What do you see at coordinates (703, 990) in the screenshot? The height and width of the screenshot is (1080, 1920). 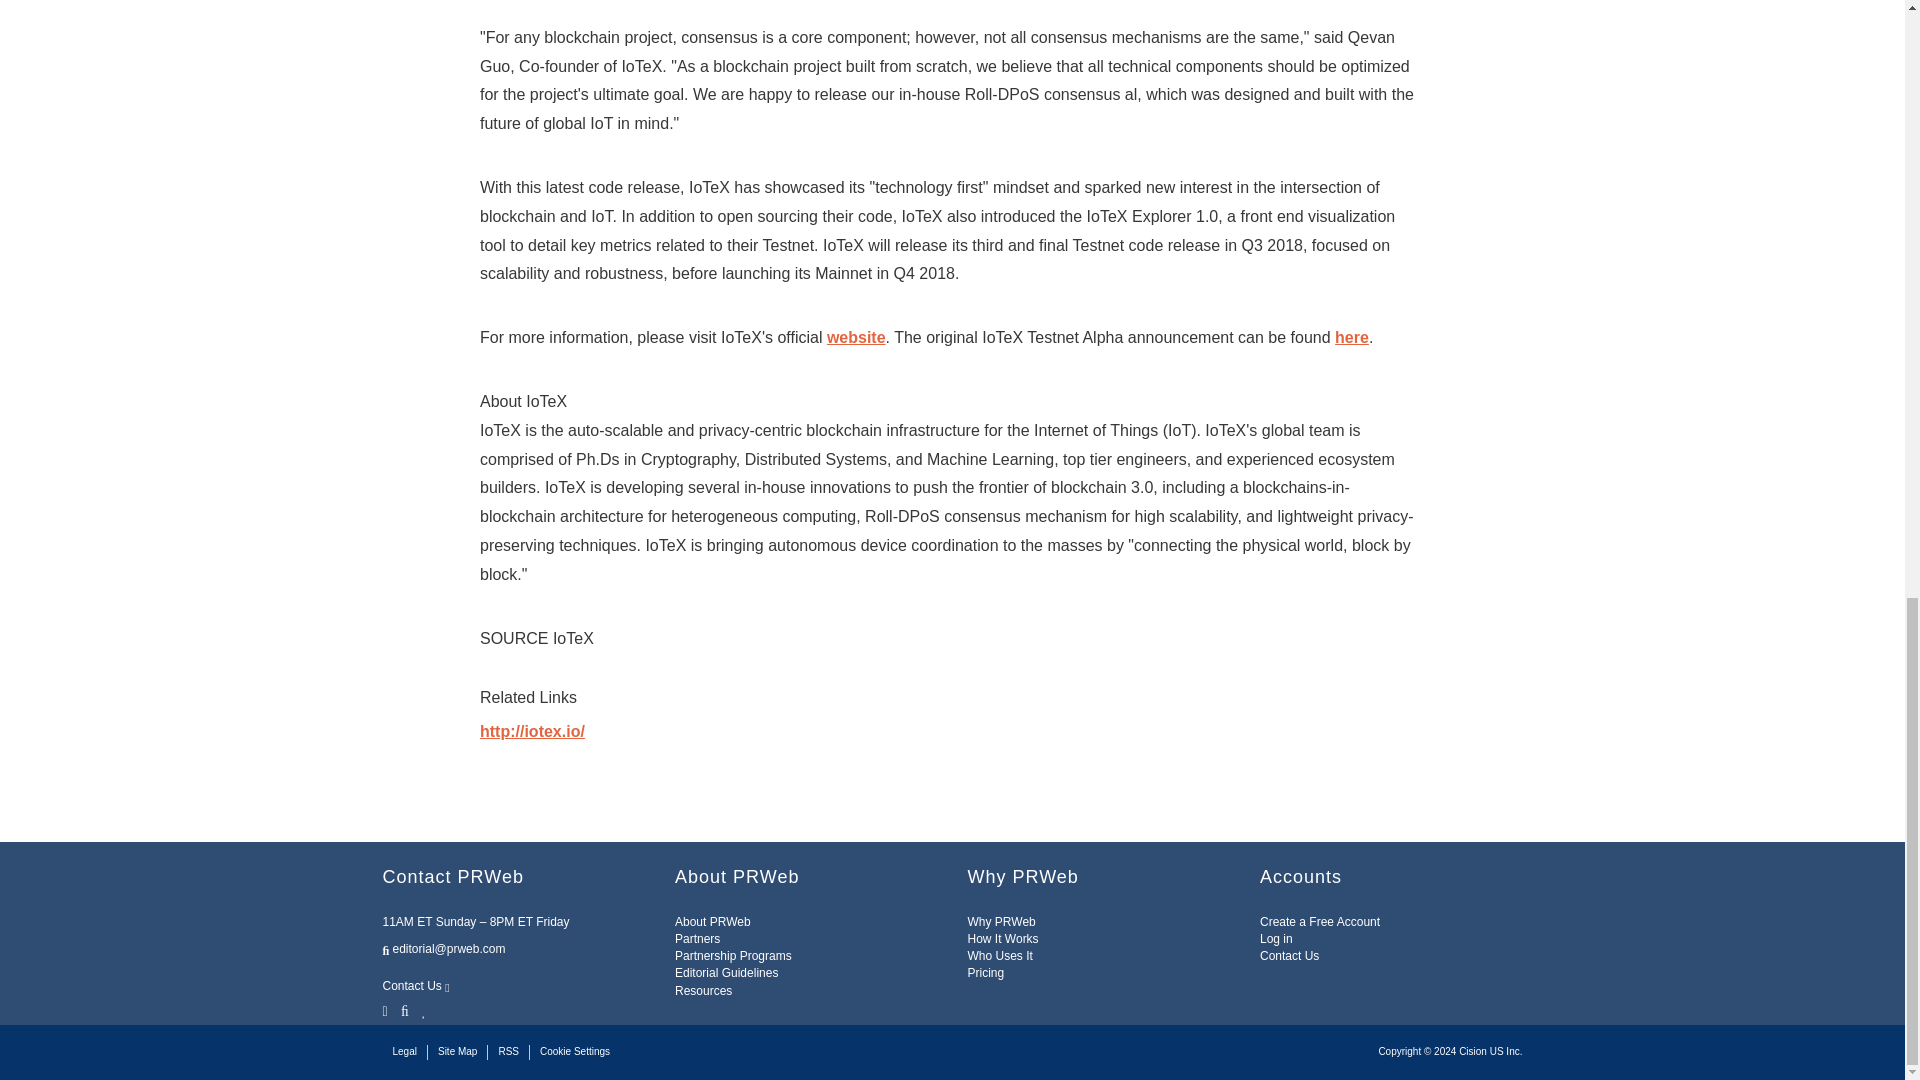 I see `Resources` at bounding box center [703, 990].